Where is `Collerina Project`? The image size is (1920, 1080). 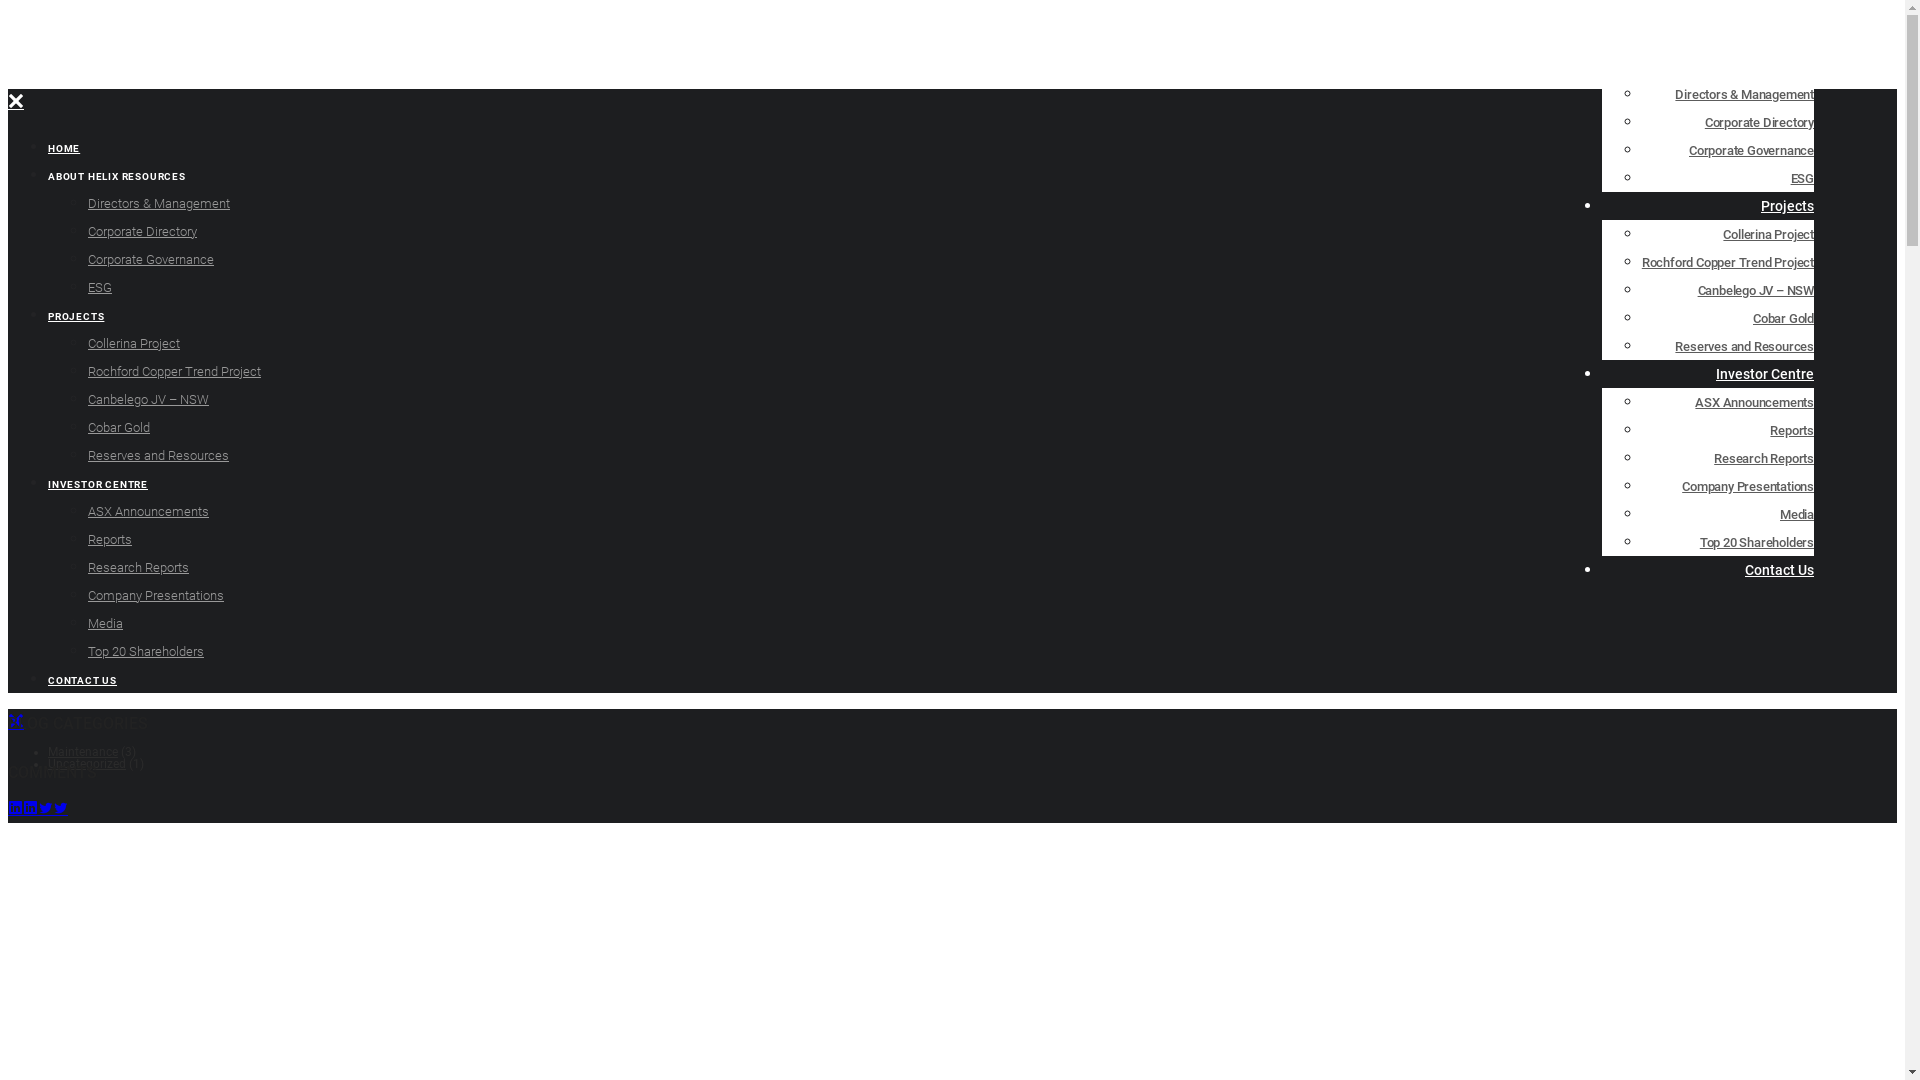 Collerina Project is located at coordinates (134, 344).